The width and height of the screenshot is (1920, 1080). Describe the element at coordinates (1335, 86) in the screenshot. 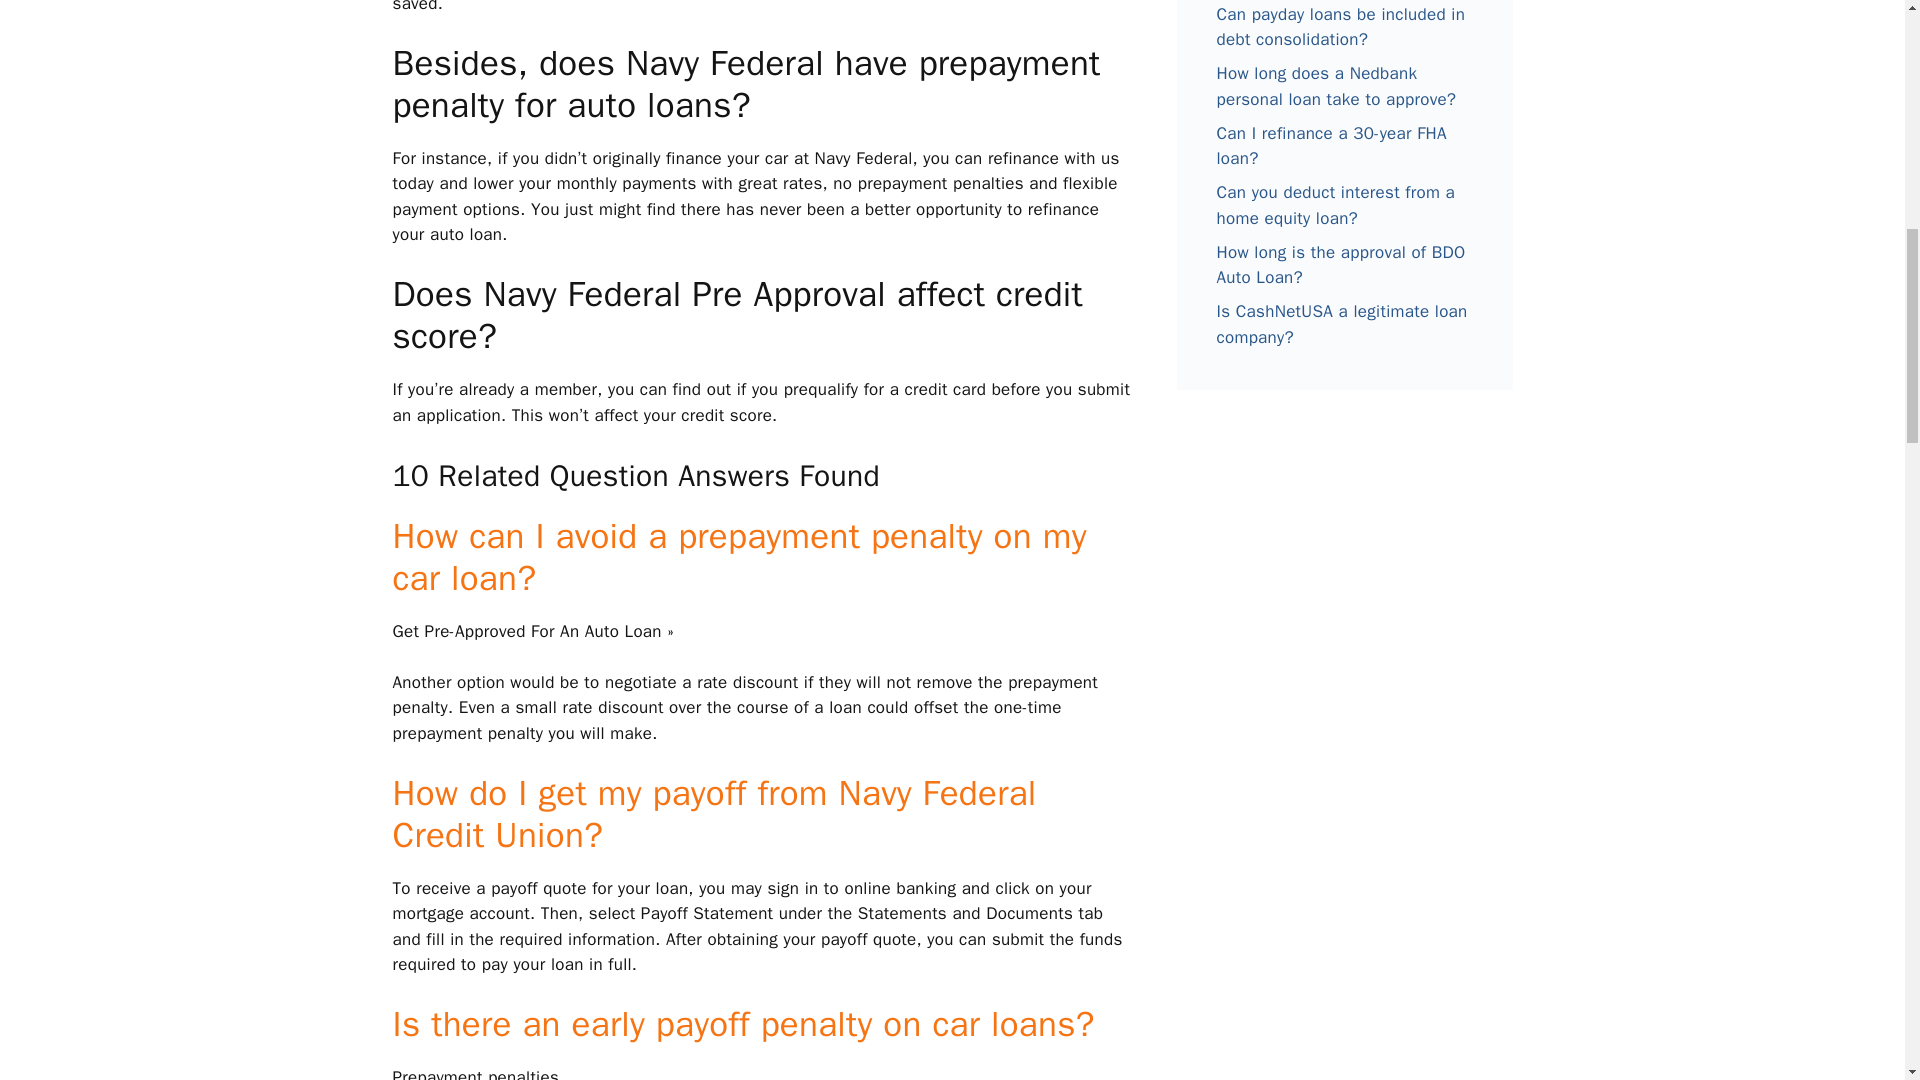

I see `How long does a Nedbank personal loan take to approve?` at that location.